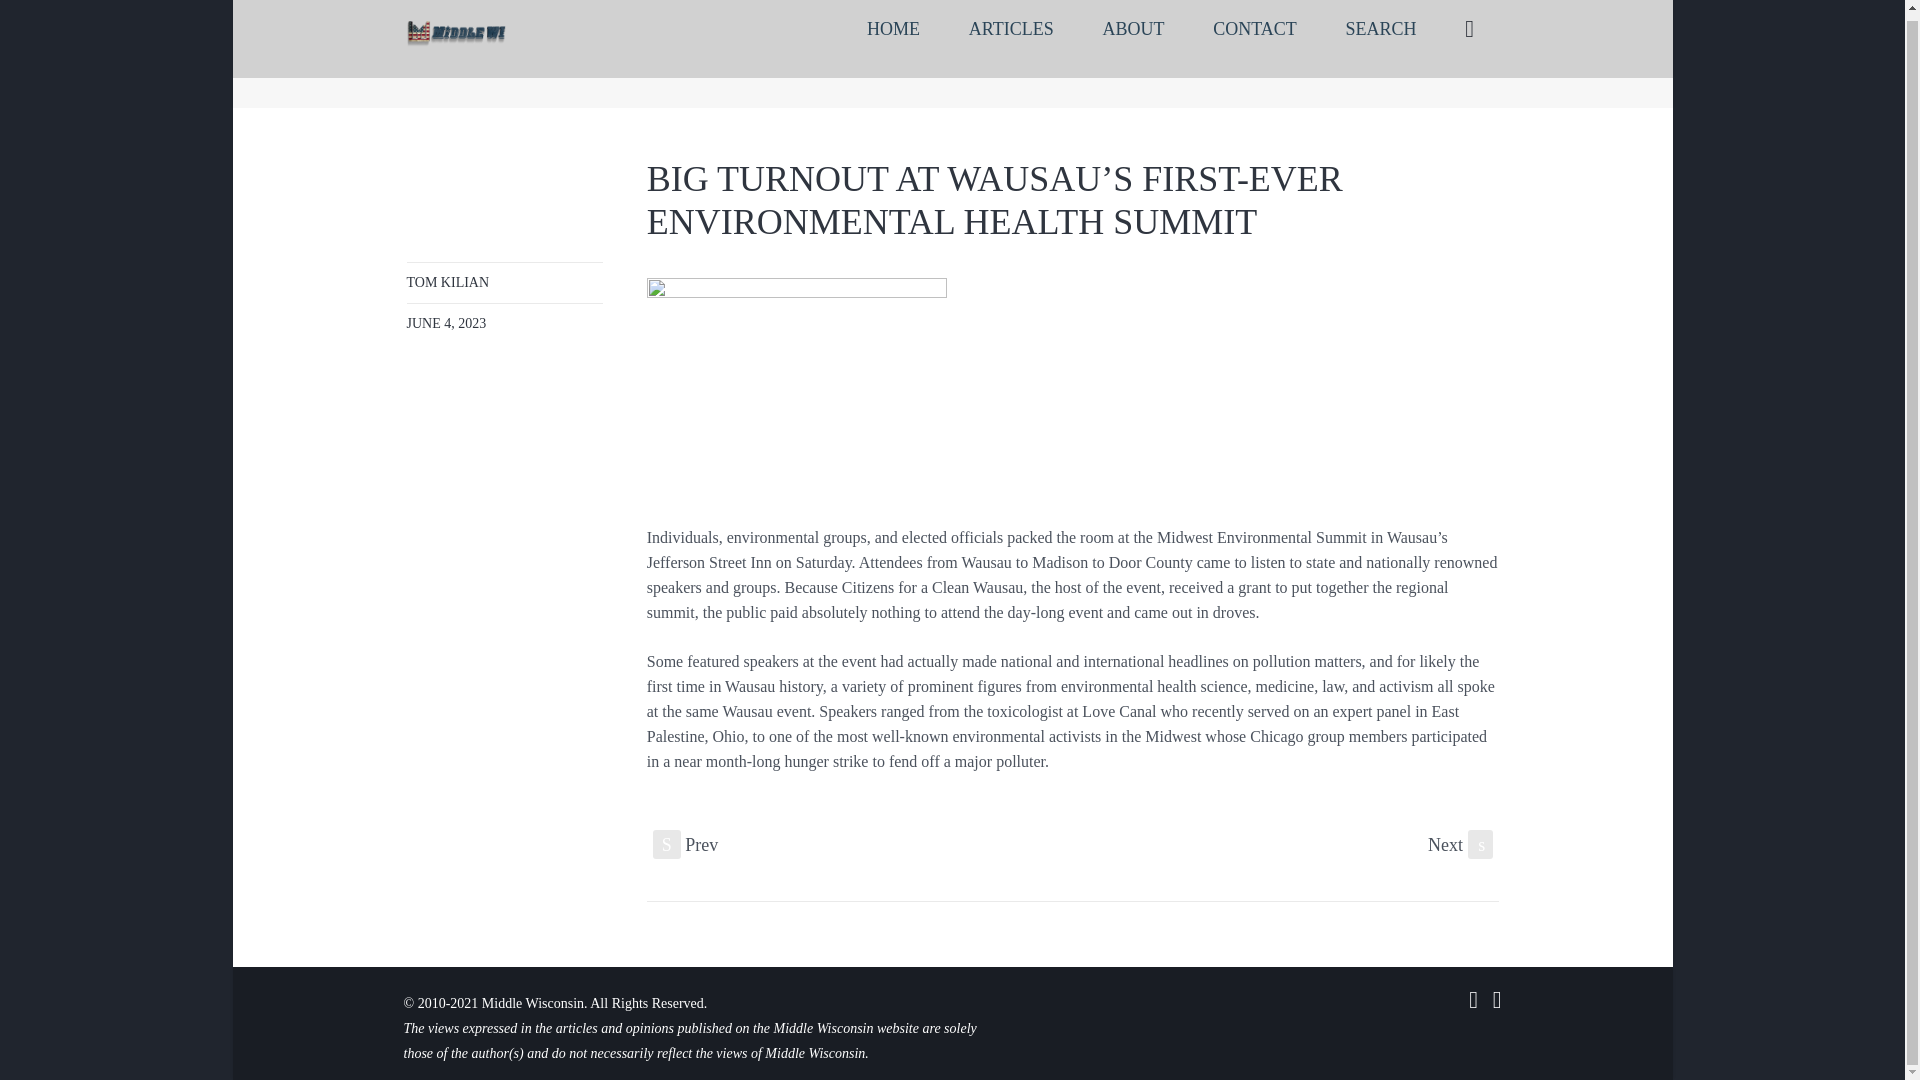 The height and width of the screenshot is (1080, 1920). I want to click on ARTICLES, so click(1010, 32).